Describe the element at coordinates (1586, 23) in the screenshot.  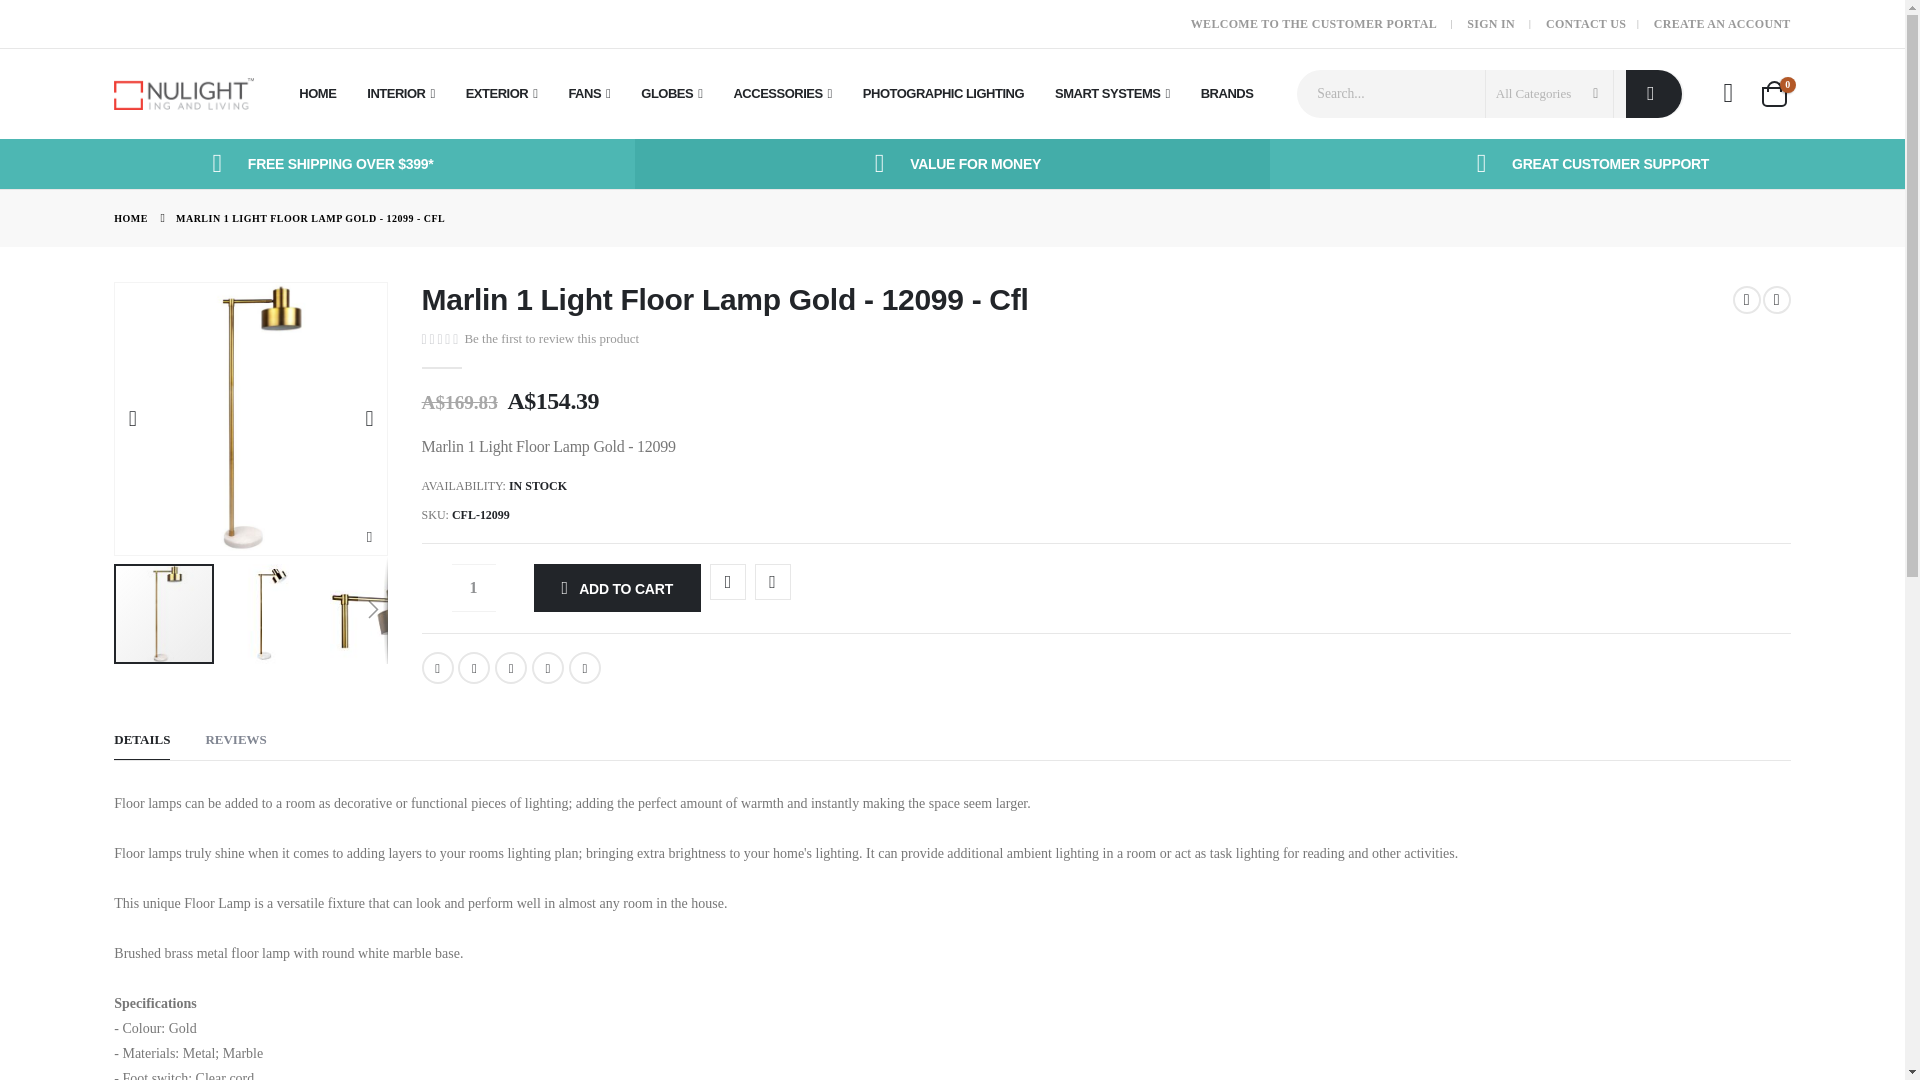
I see `CONTACT US` at that location.